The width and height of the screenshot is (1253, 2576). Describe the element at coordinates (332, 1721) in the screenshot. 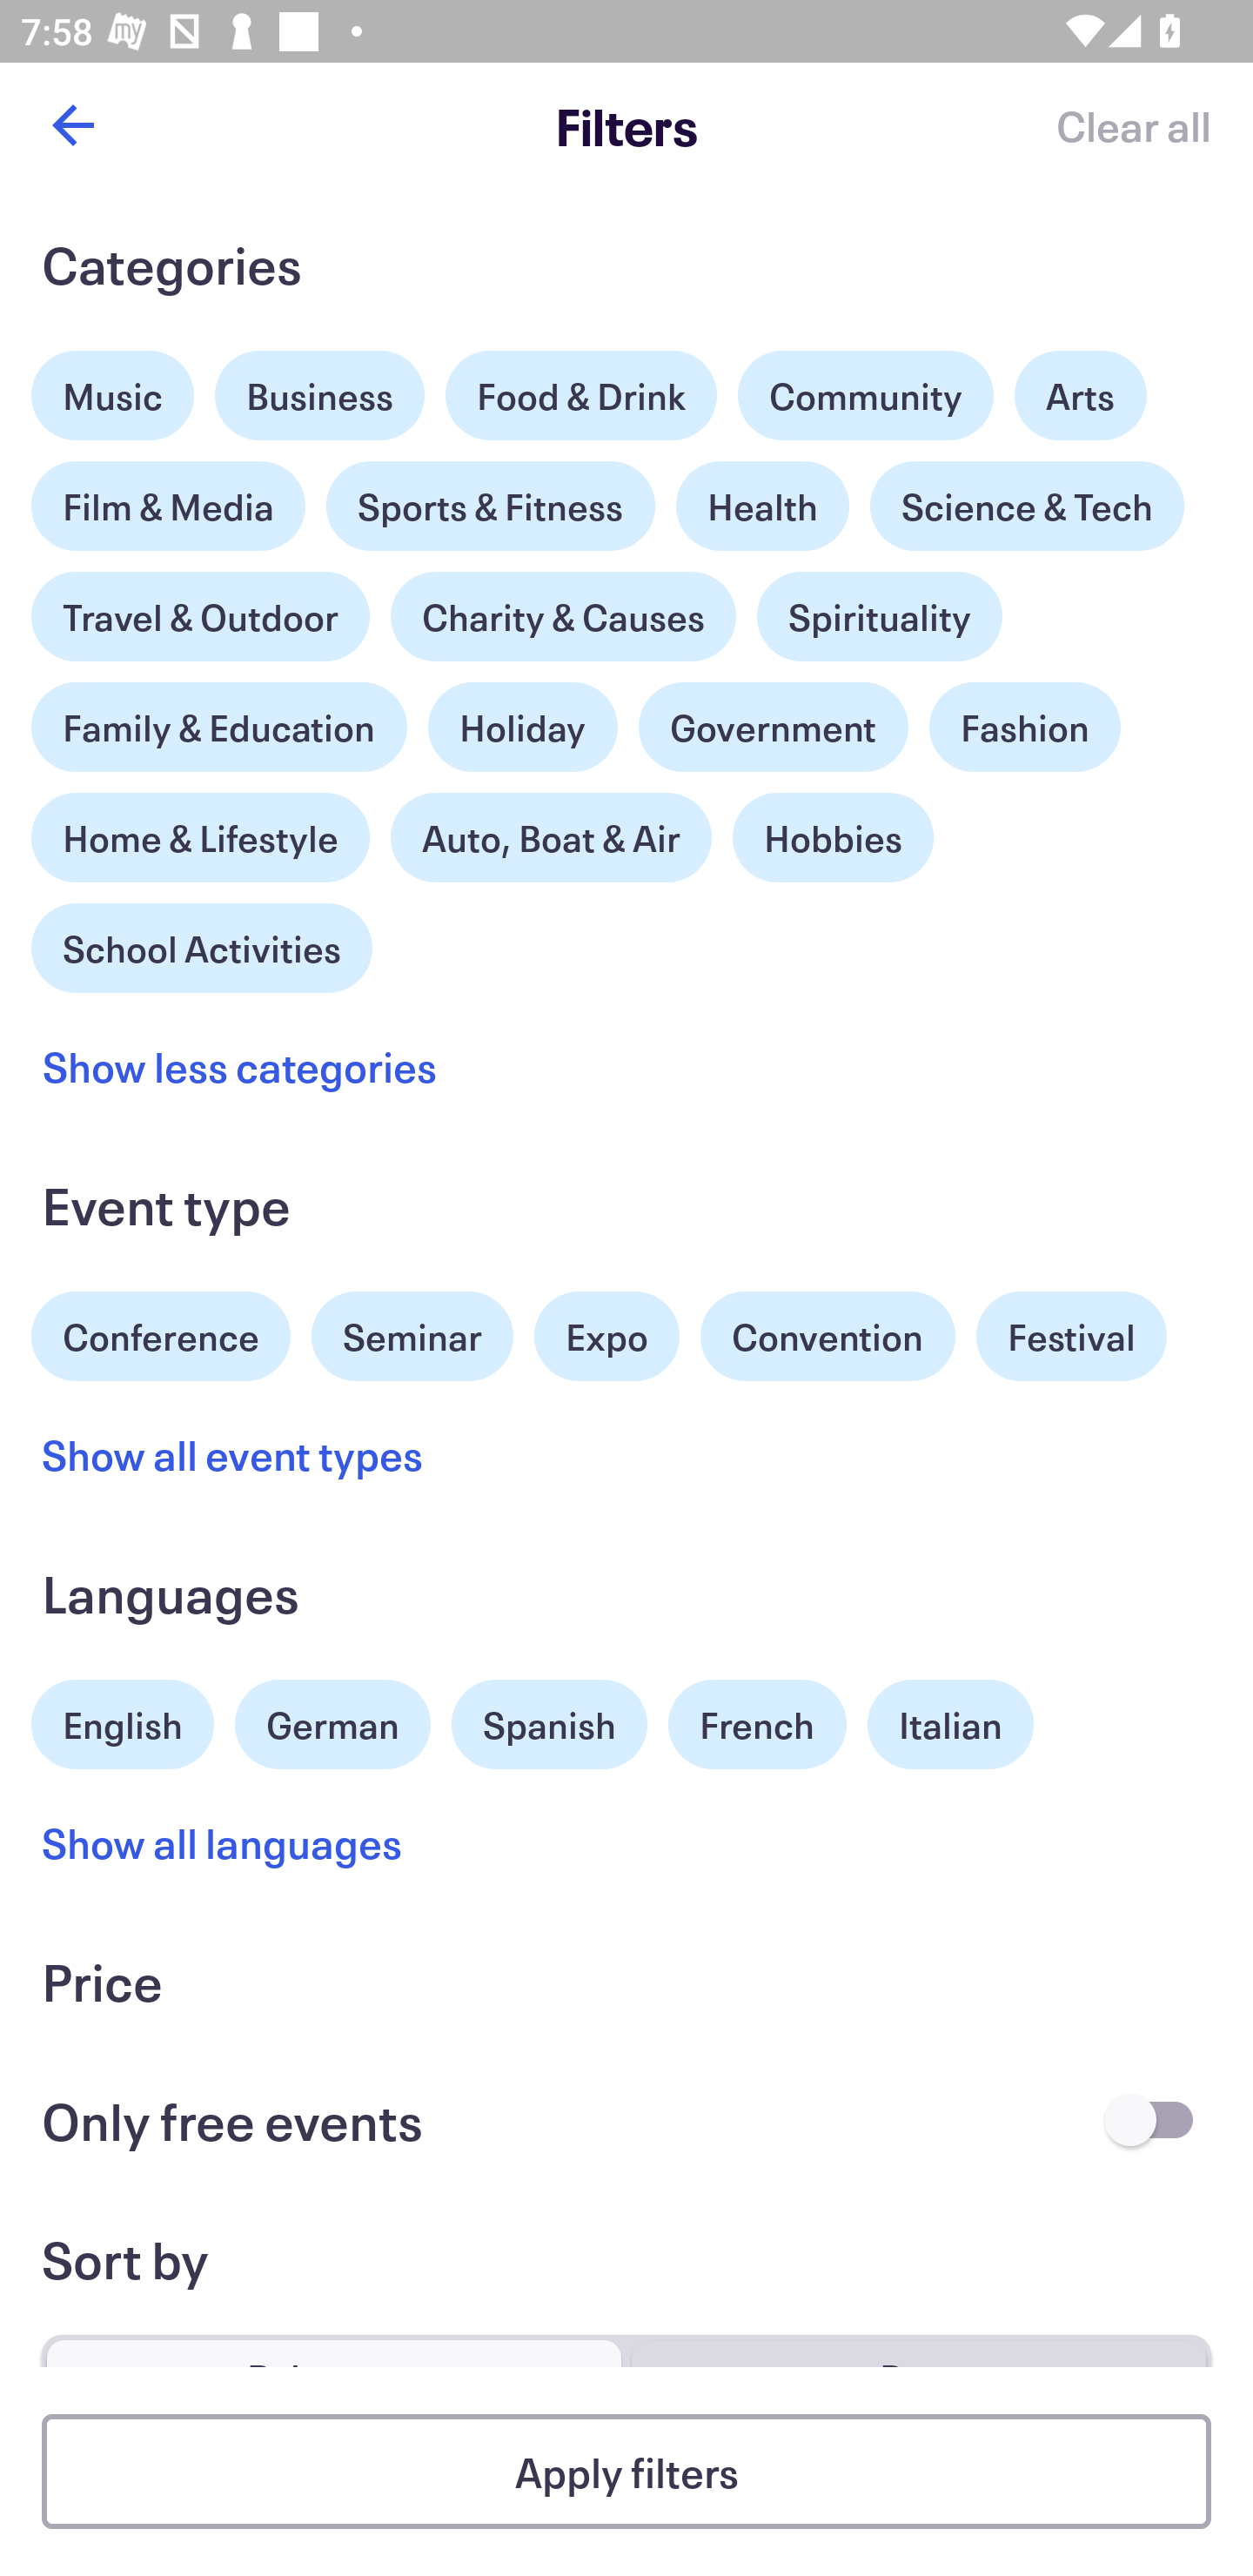

I see `German` at that location.